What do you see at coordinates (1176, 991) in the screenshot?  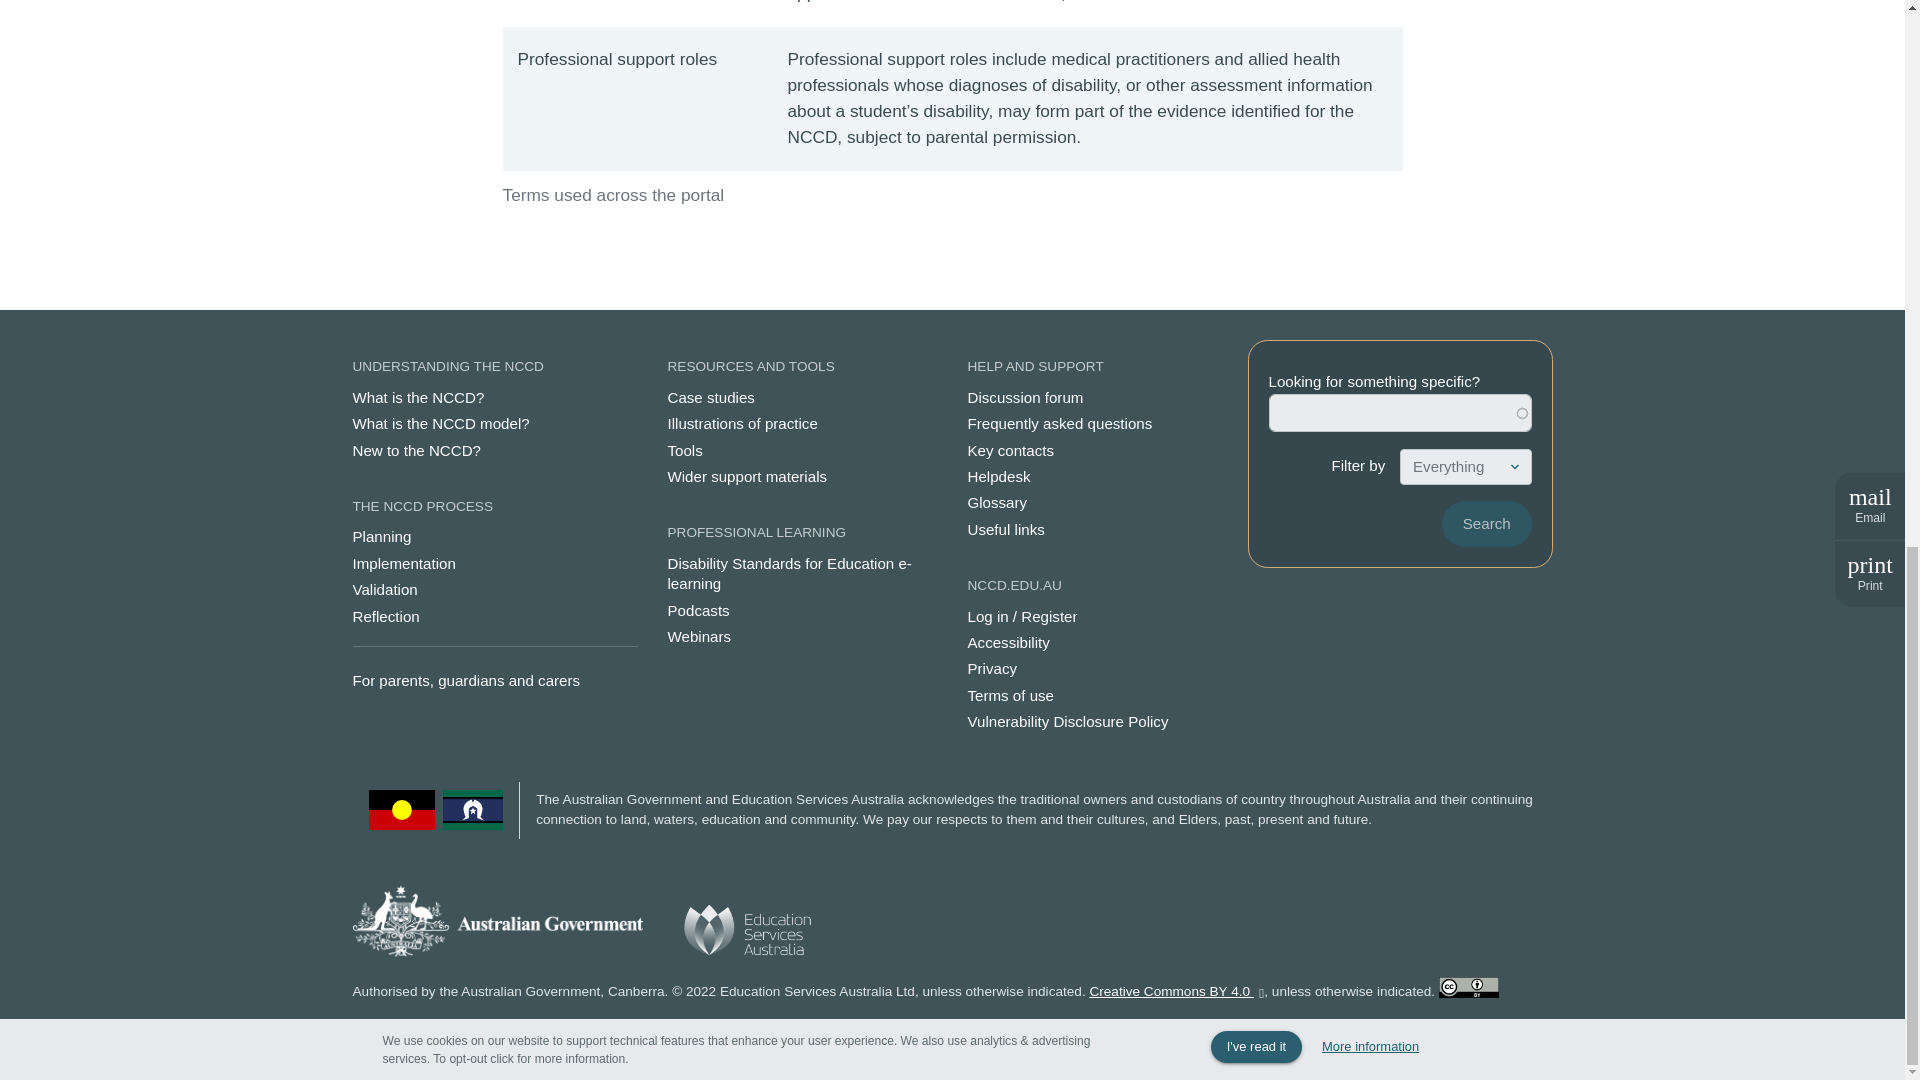 I see `Opens in a new window` at bounding box center [1176, 991].